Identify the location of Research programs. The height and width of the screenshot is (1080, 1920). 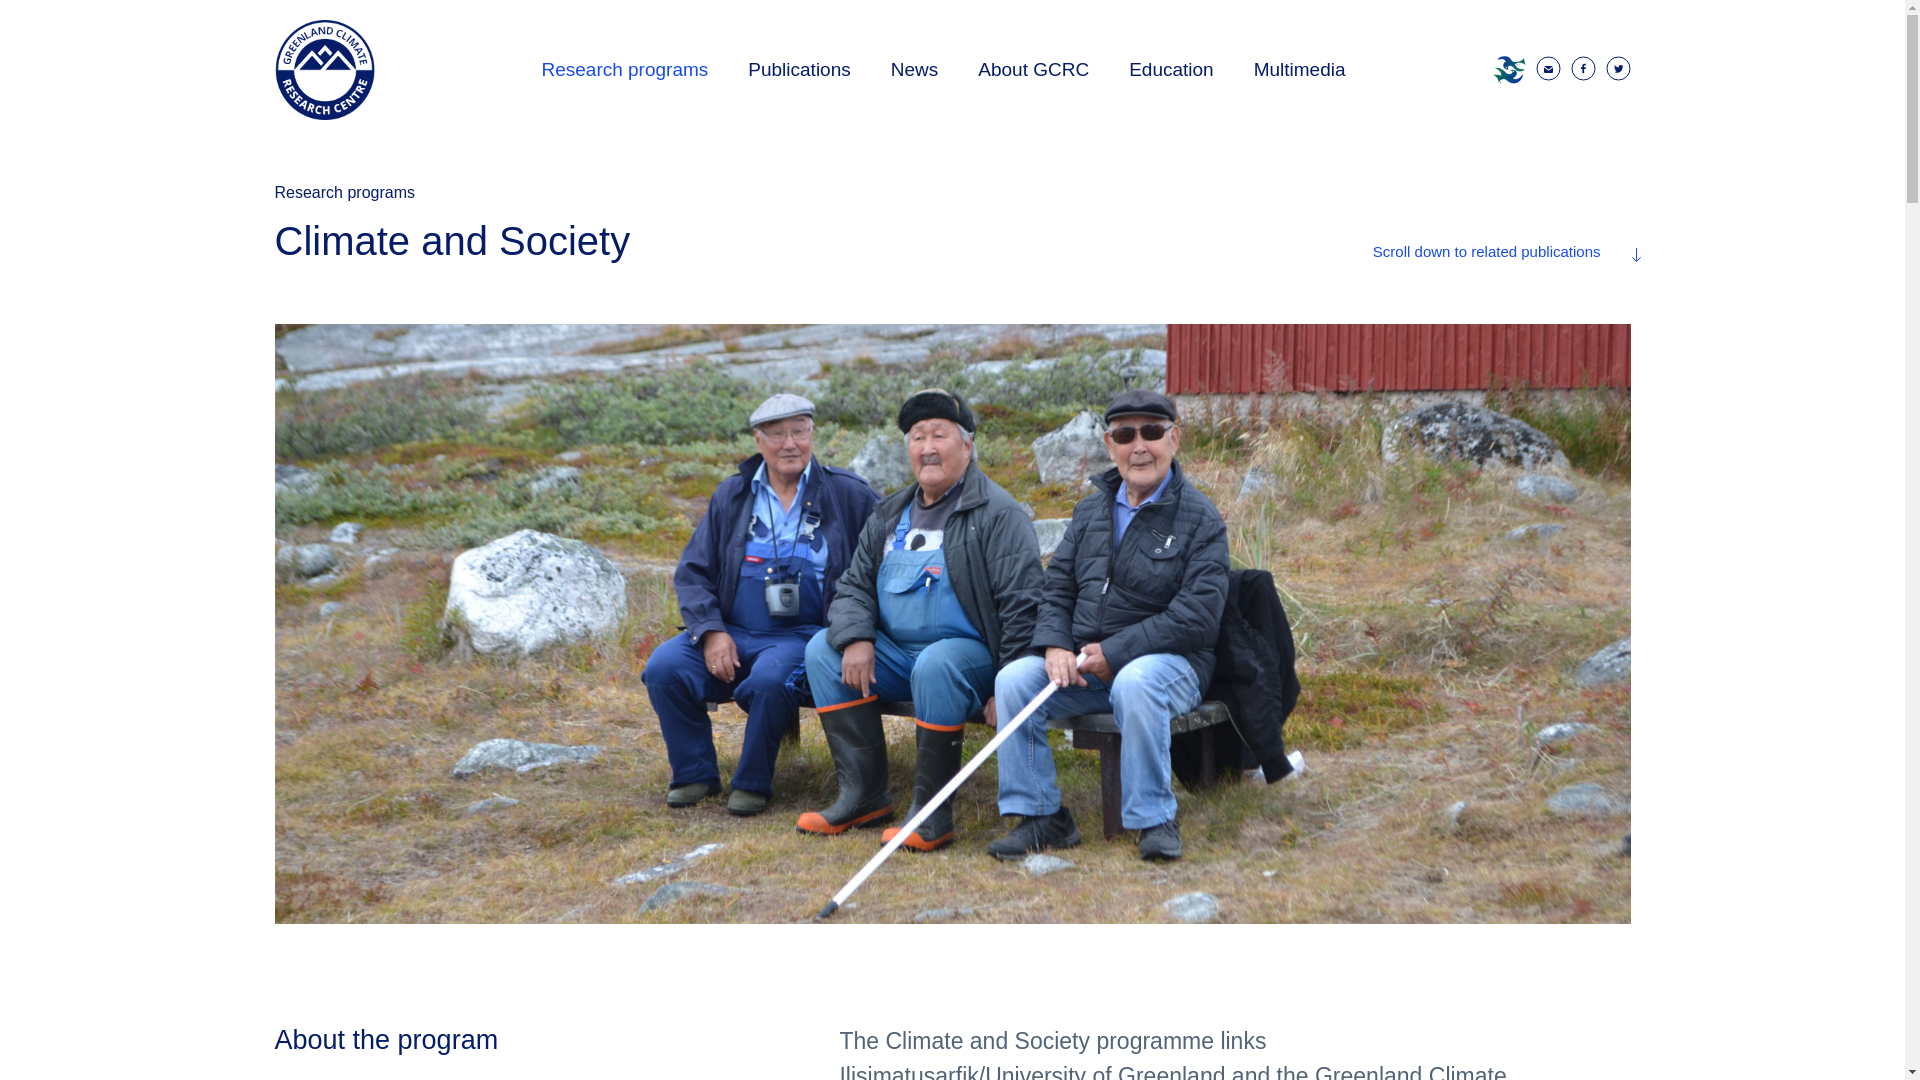
(624, 70).